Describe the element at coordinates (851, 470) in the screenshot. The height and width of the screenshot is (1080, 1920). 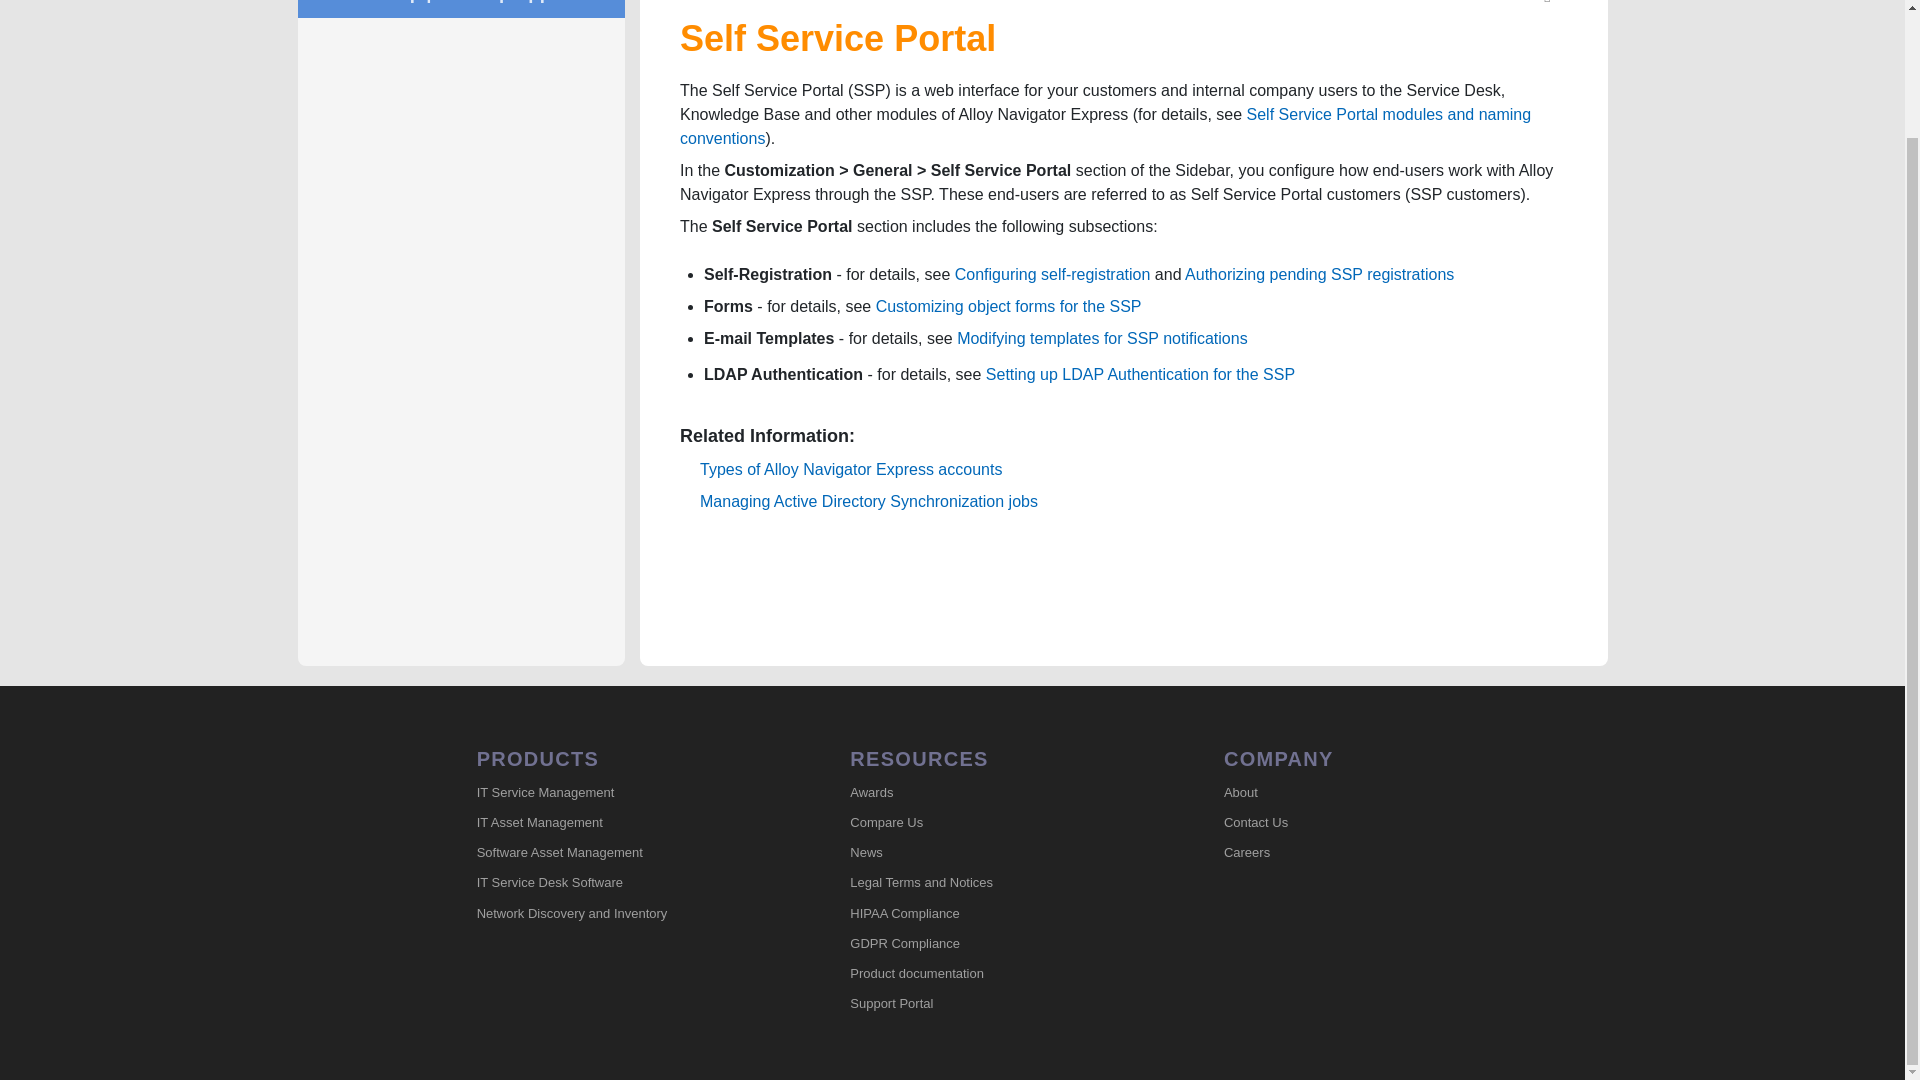
I see `Types of Alloy Navigator Express accounts` at that location.